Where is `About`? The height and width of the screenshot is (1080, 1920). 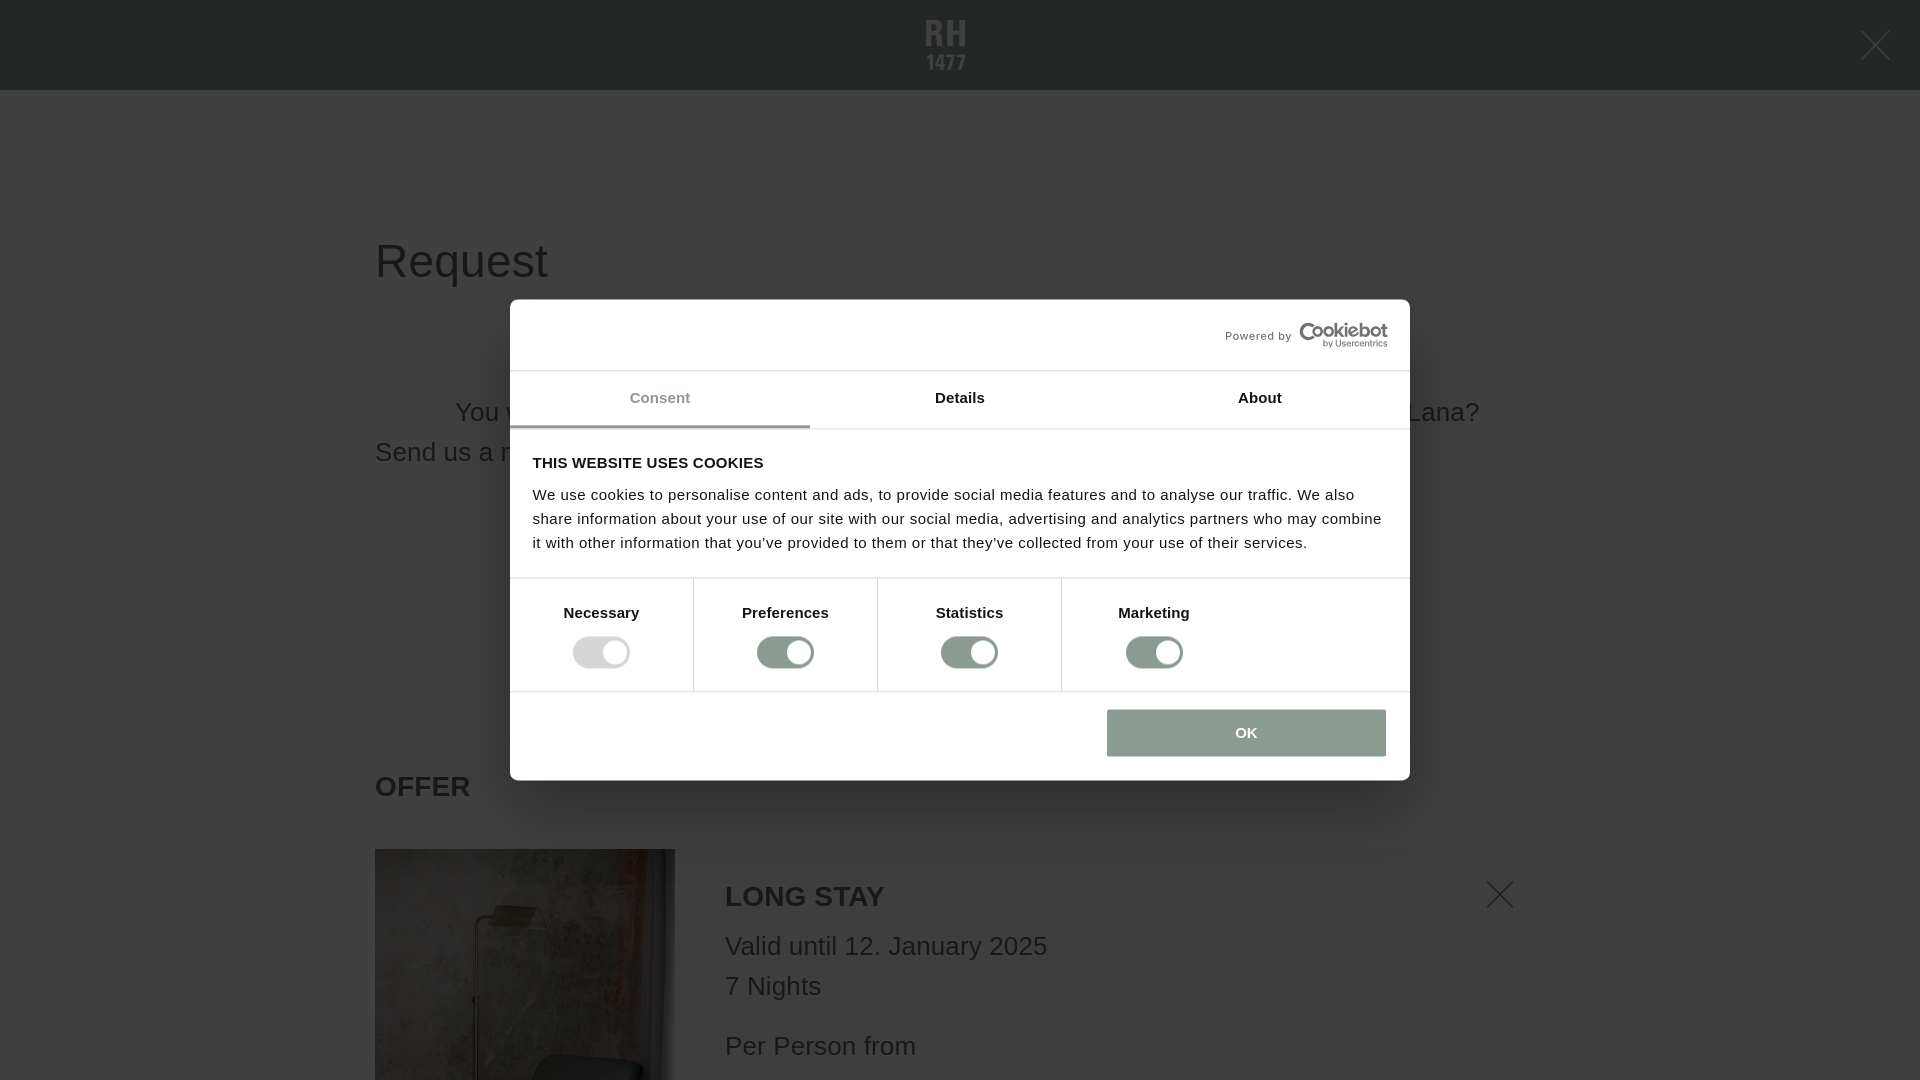 About is located at coordinates (1259, 399).